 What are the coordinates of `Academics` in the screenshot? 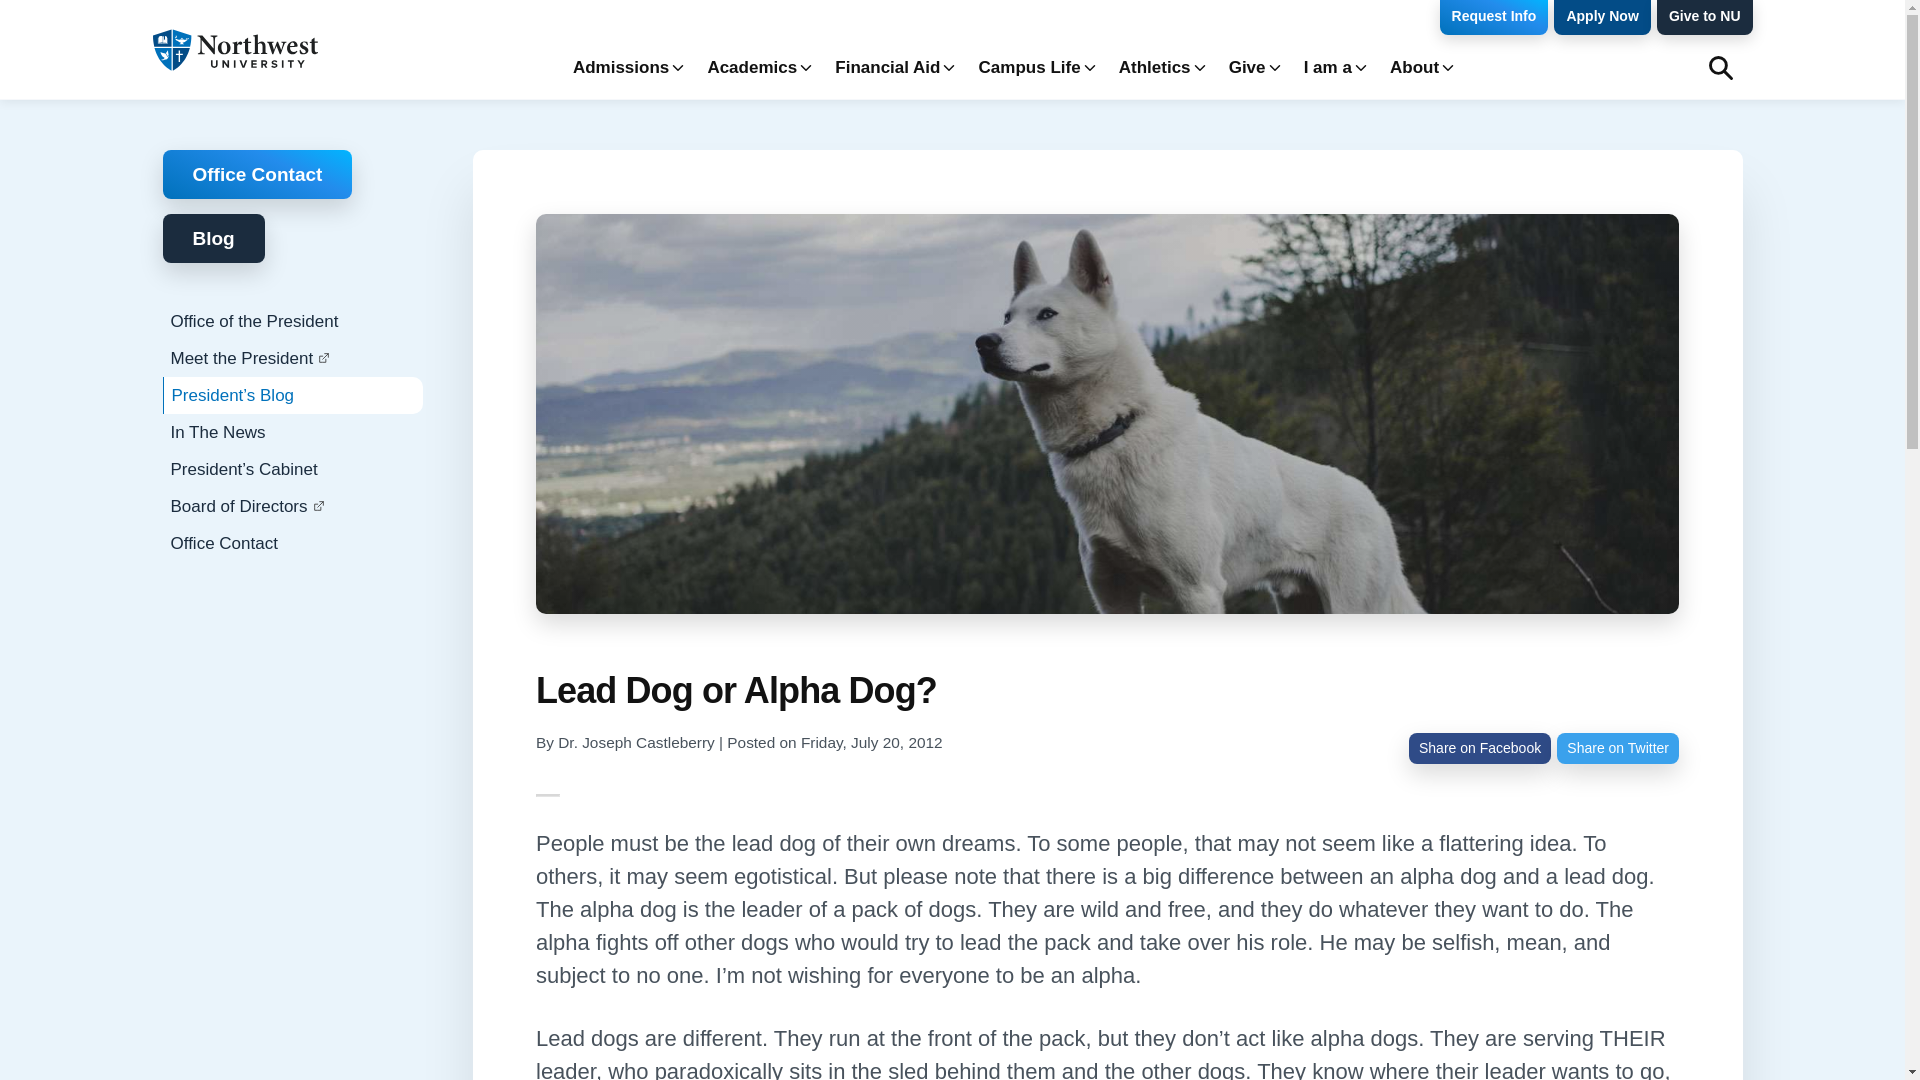 It's located at (756, 68).